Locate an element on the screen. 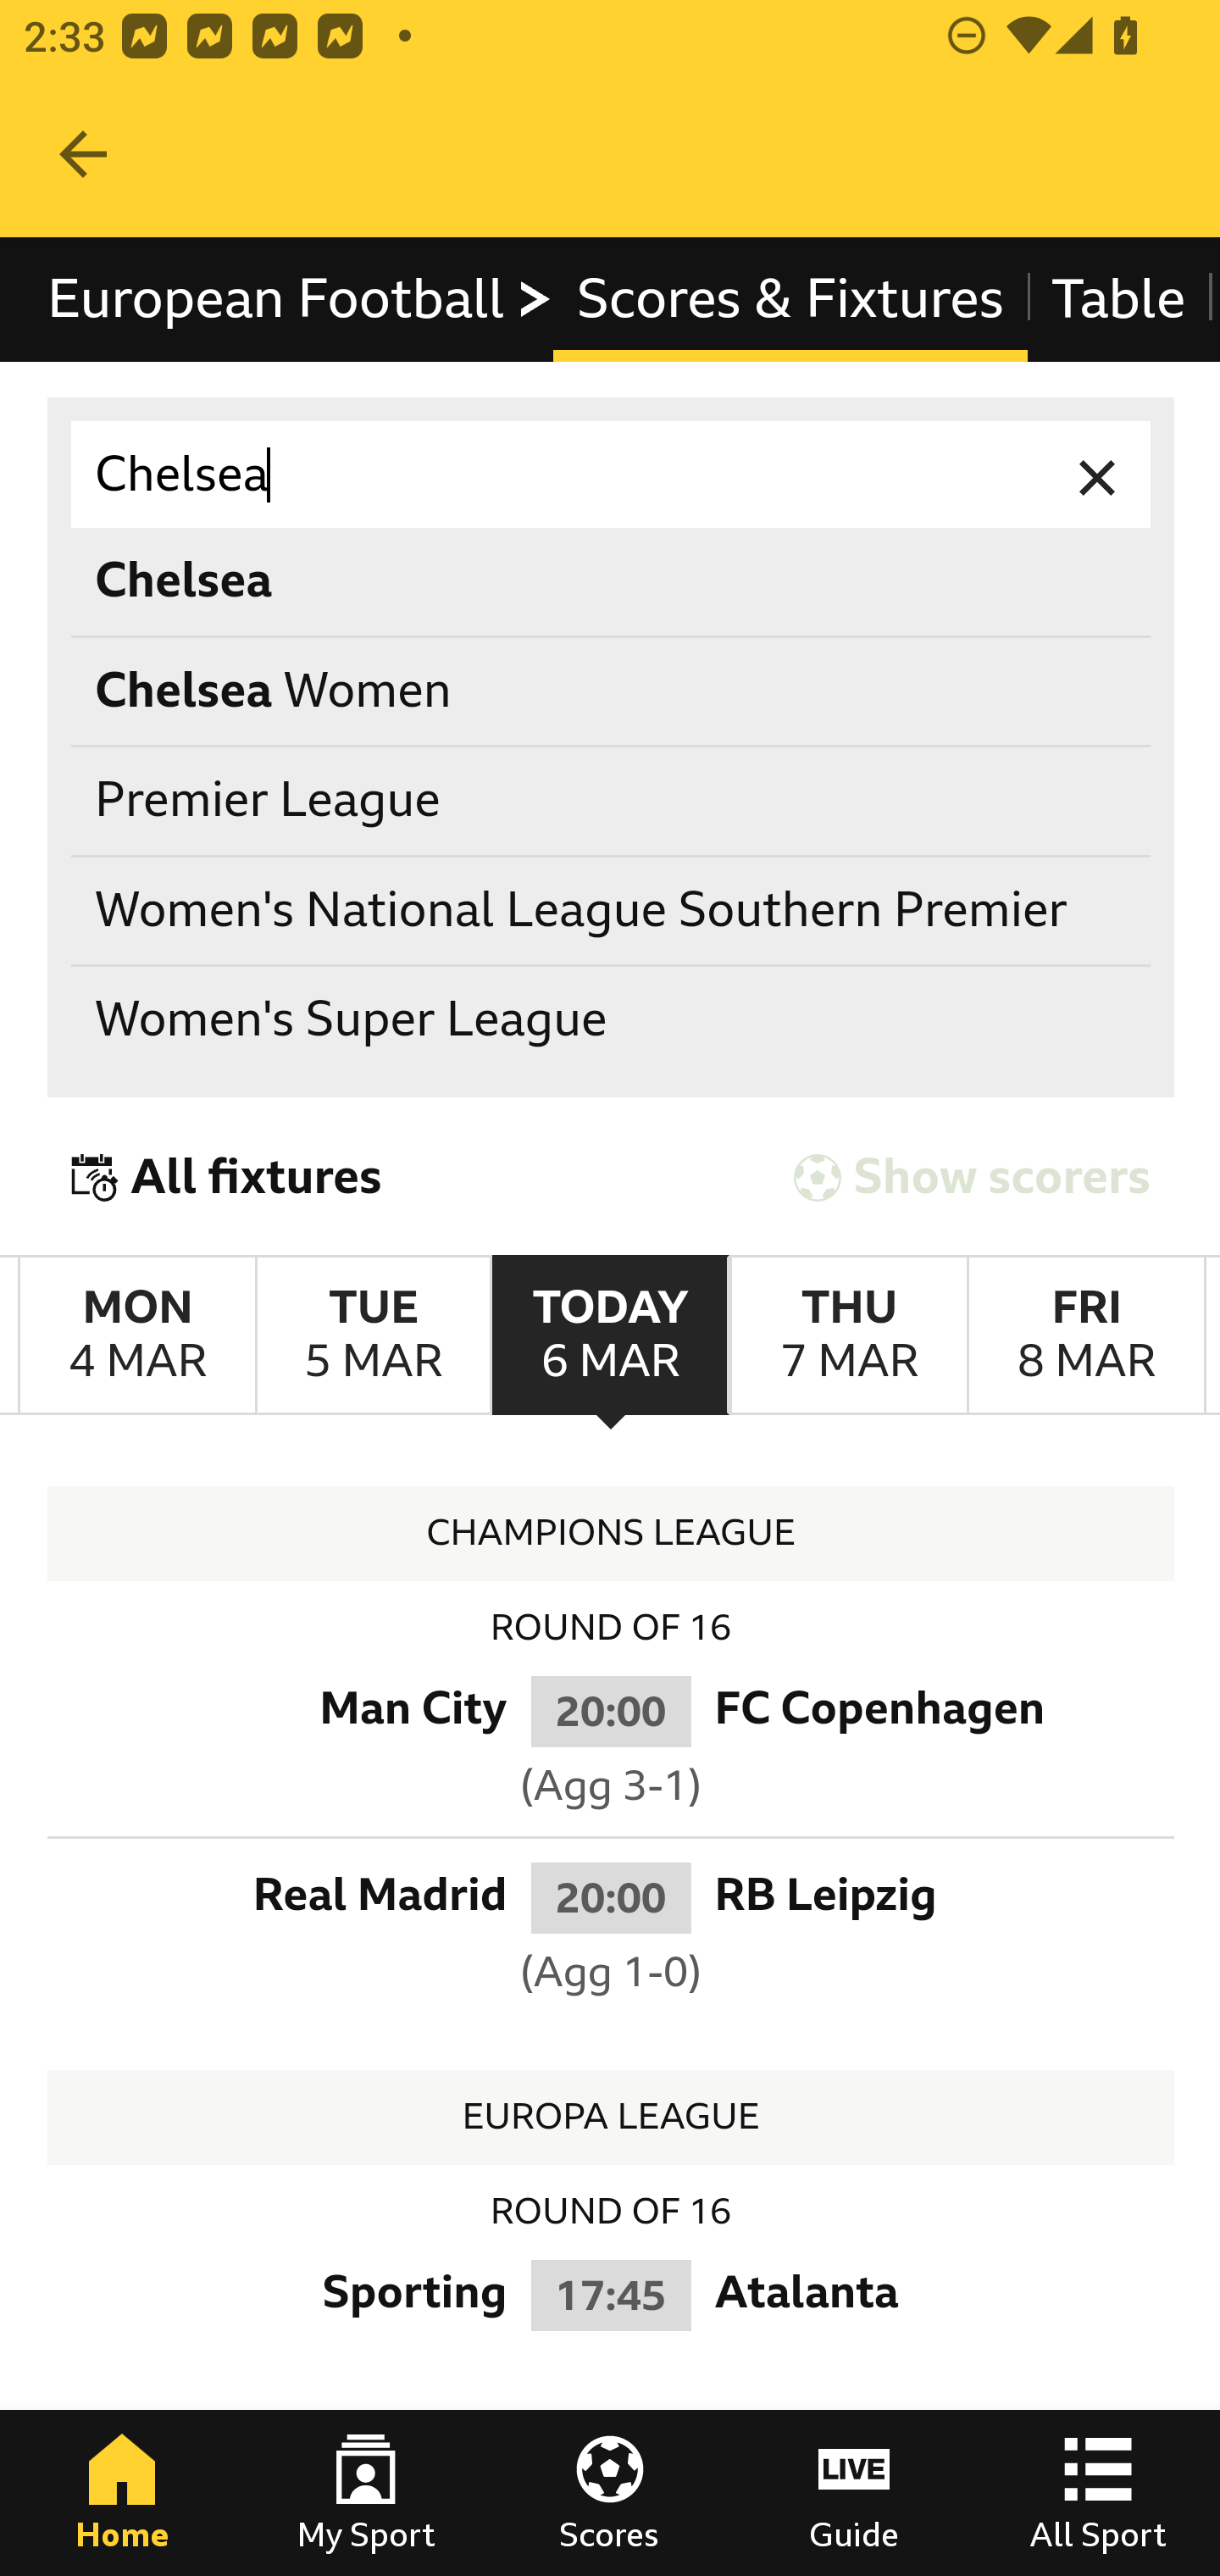 This screenshot has height=2576, width=1220. Table is located at coordinates (1119, 298).